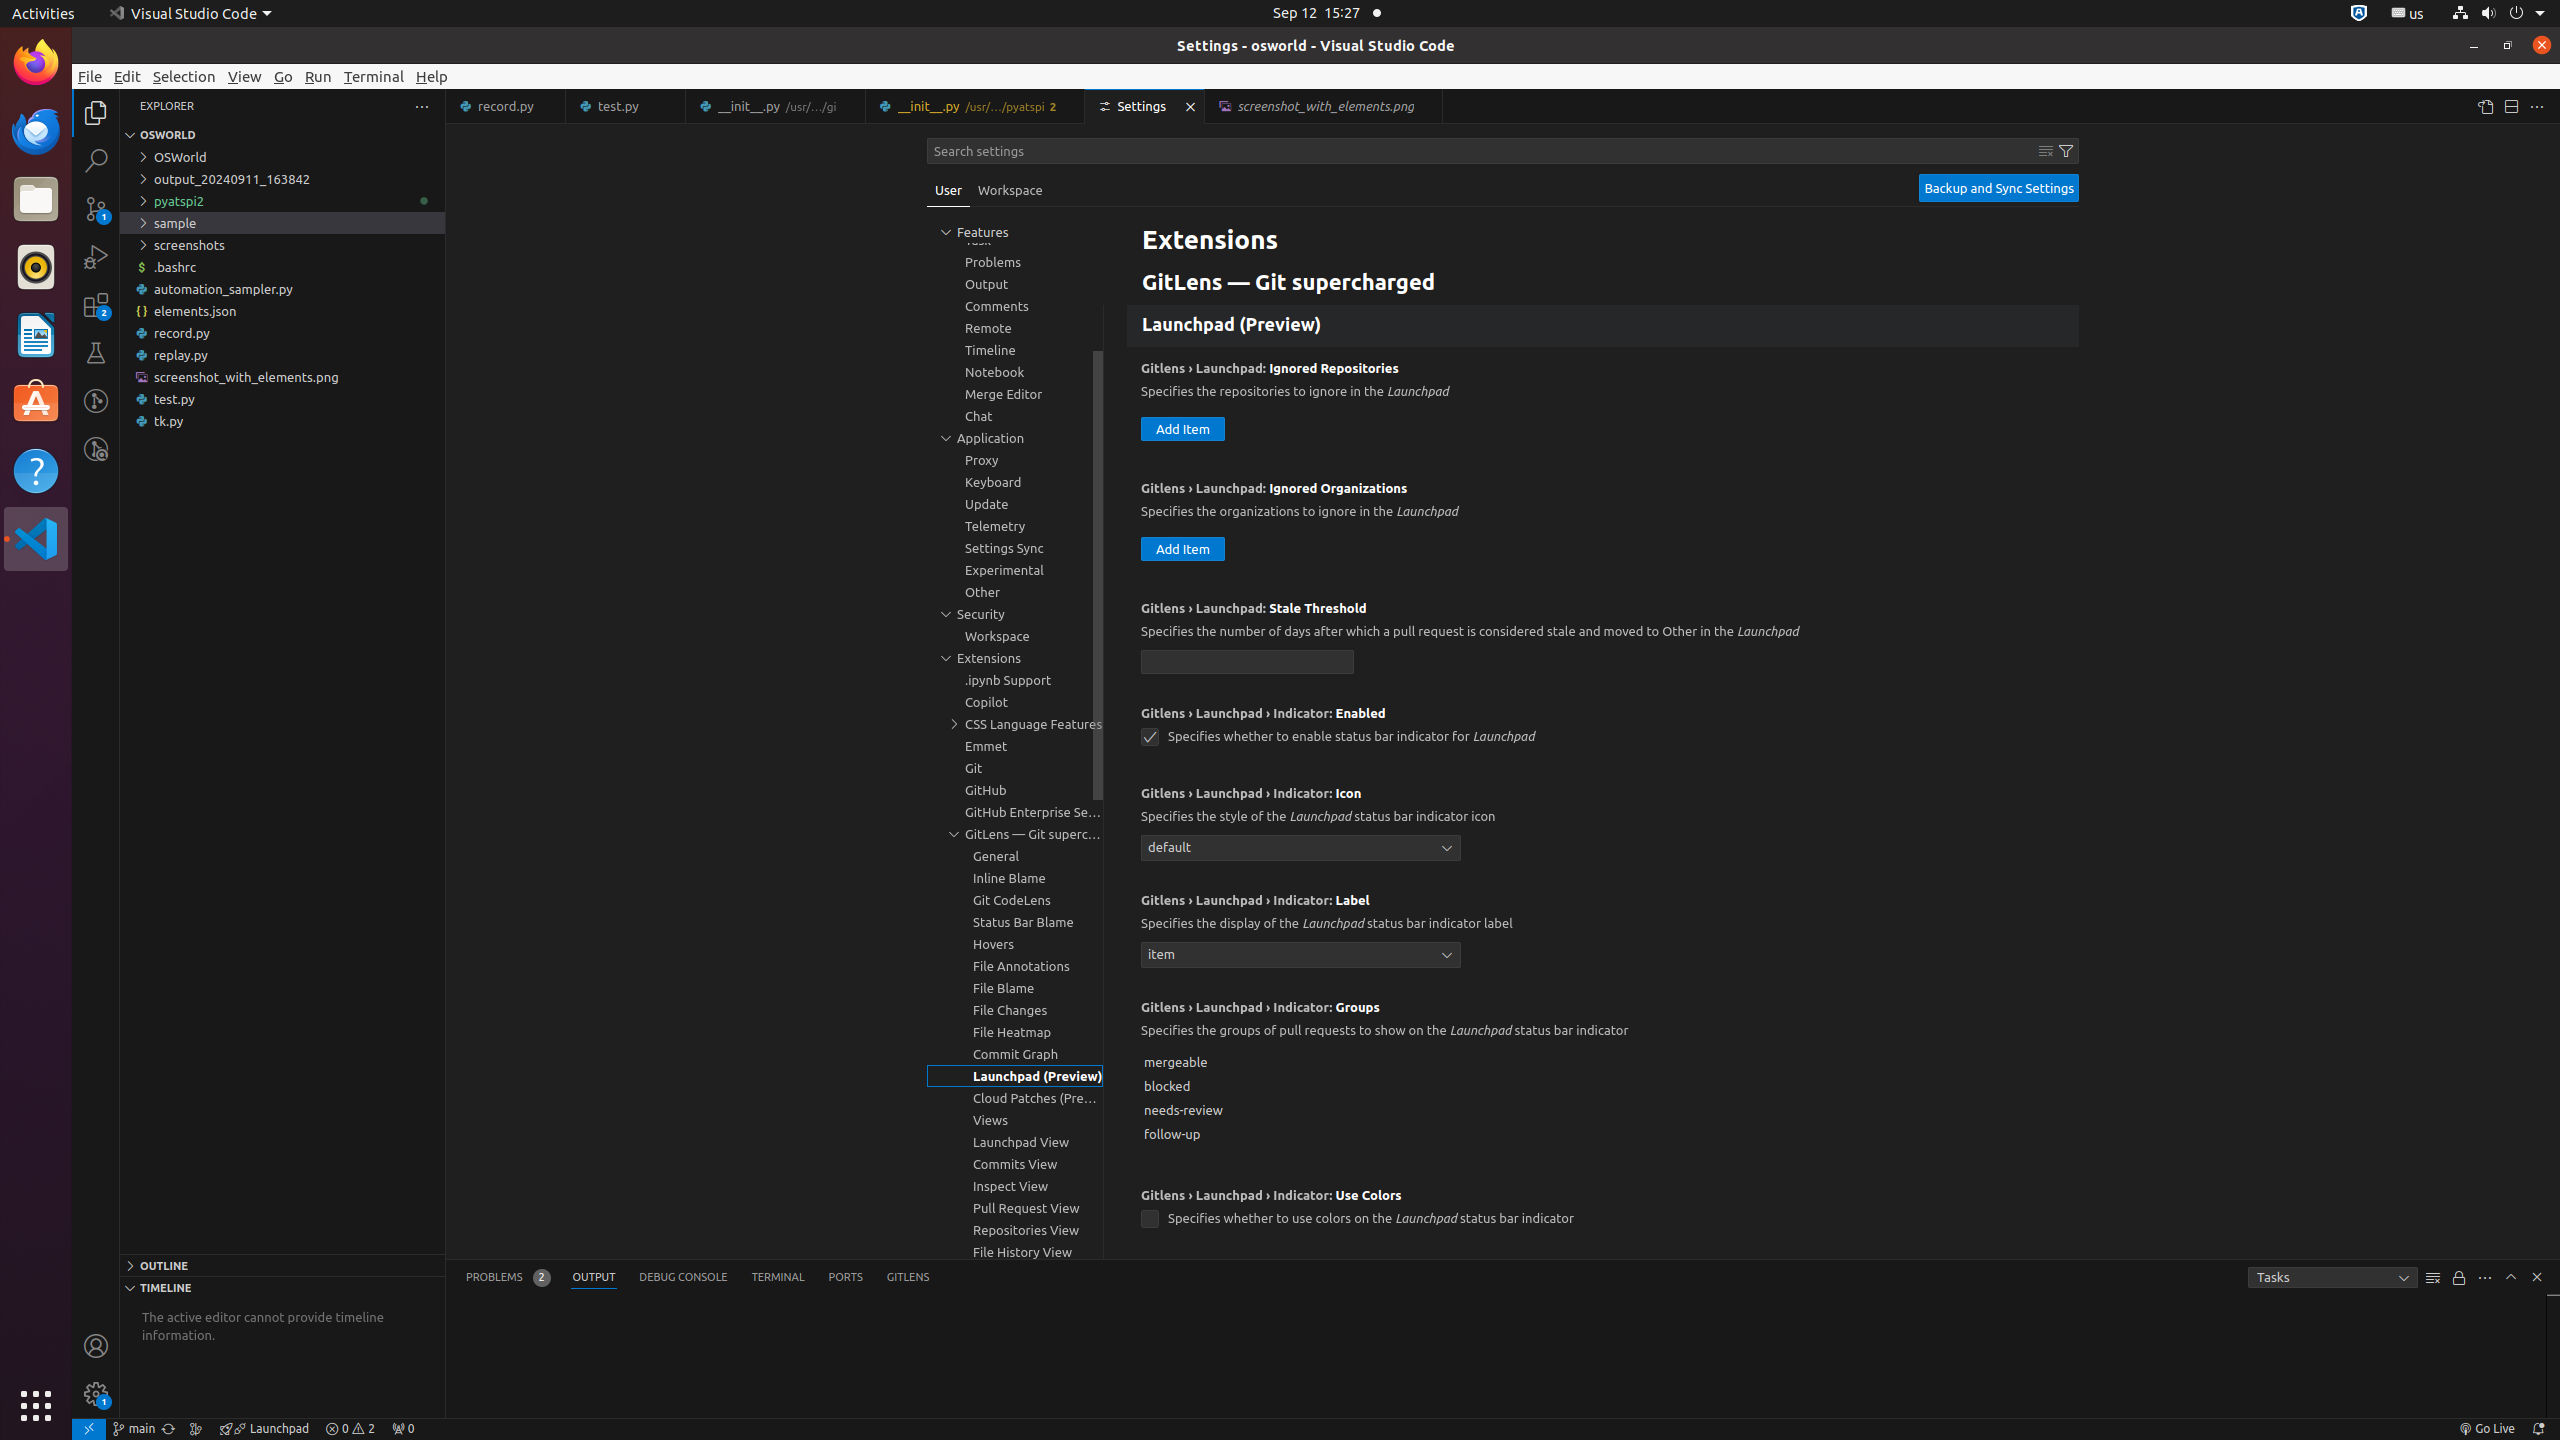 Image resolution: width=2560 pixels, height=1440 pixels. What do you see at coordinates (282, 1287) in the screenshot?
I see `Timeline Section` at bounding box center [282, 1287].